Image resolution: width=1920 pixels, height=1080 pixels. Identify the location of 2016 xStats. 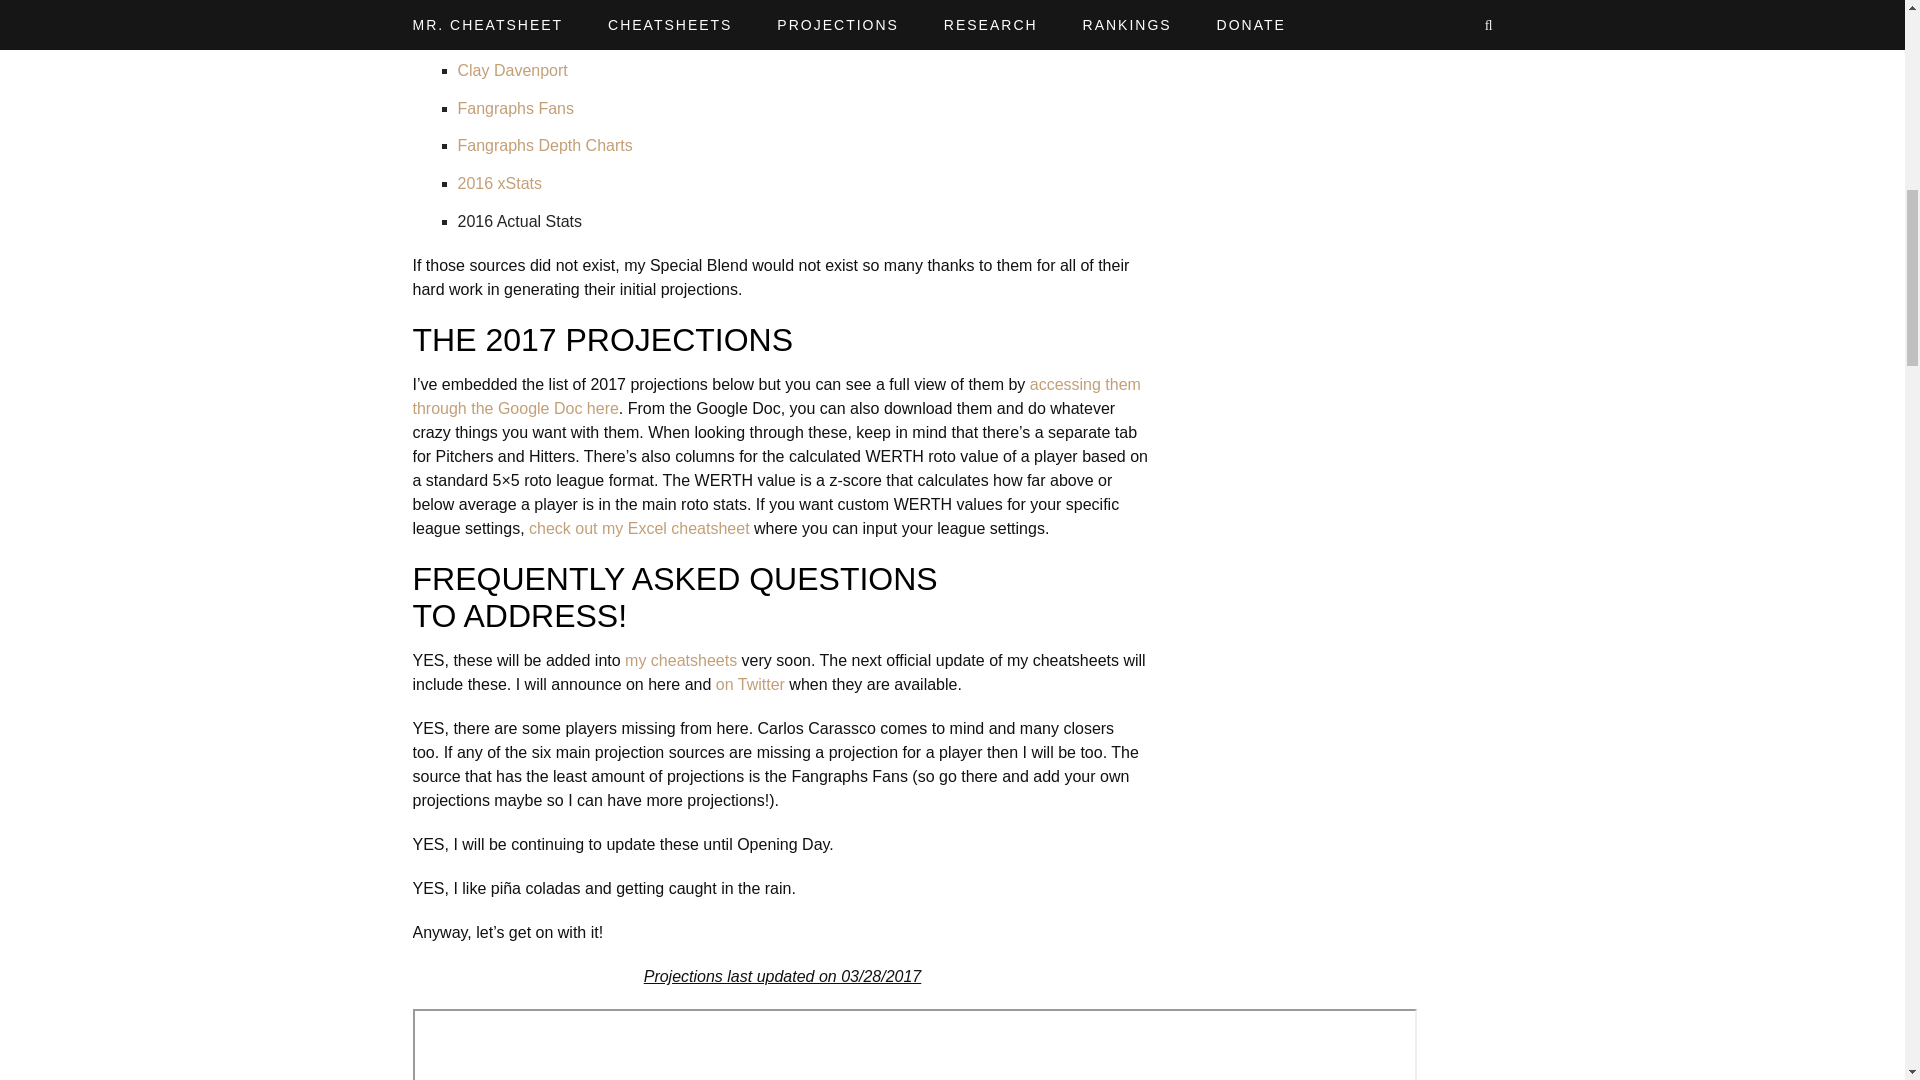
(500, 183).